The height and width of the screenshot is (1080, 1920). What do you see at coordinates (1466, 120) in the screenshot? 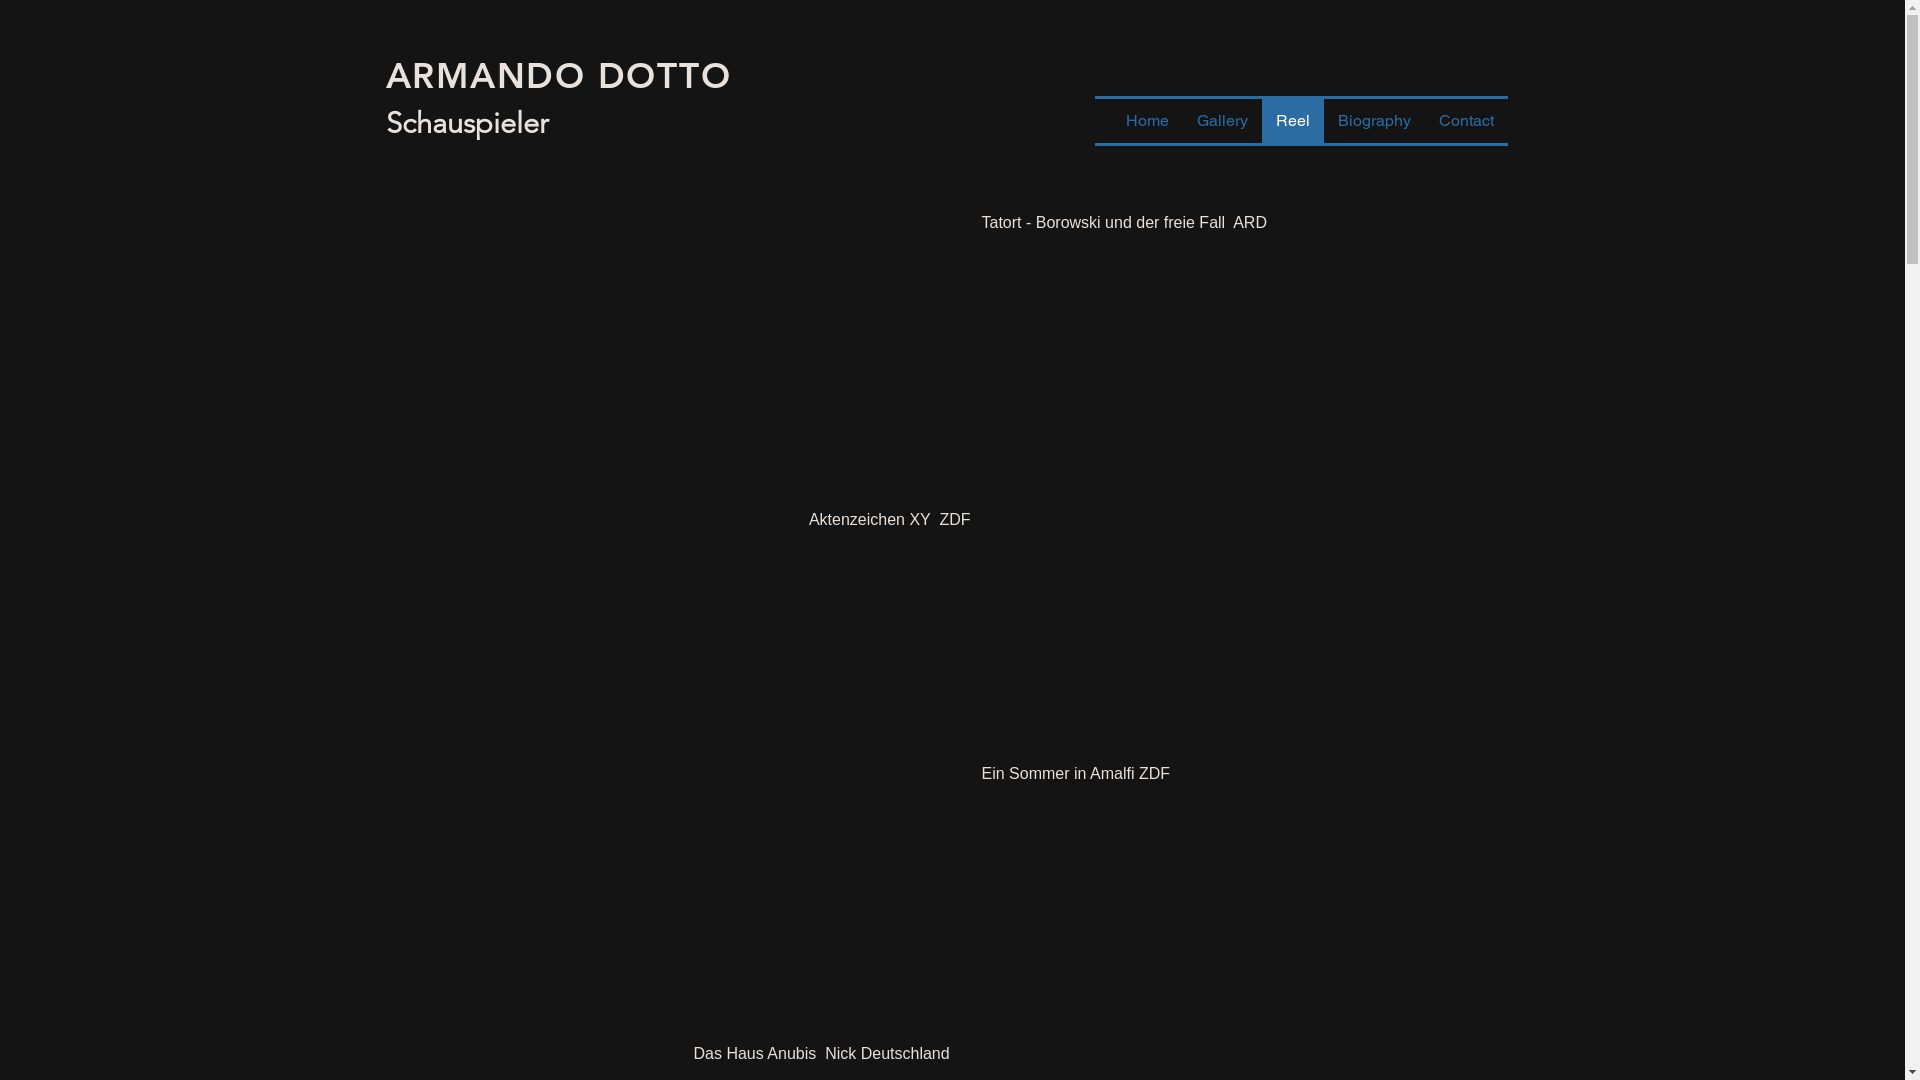
I see `Contact` at bounding box center [1466, 120].